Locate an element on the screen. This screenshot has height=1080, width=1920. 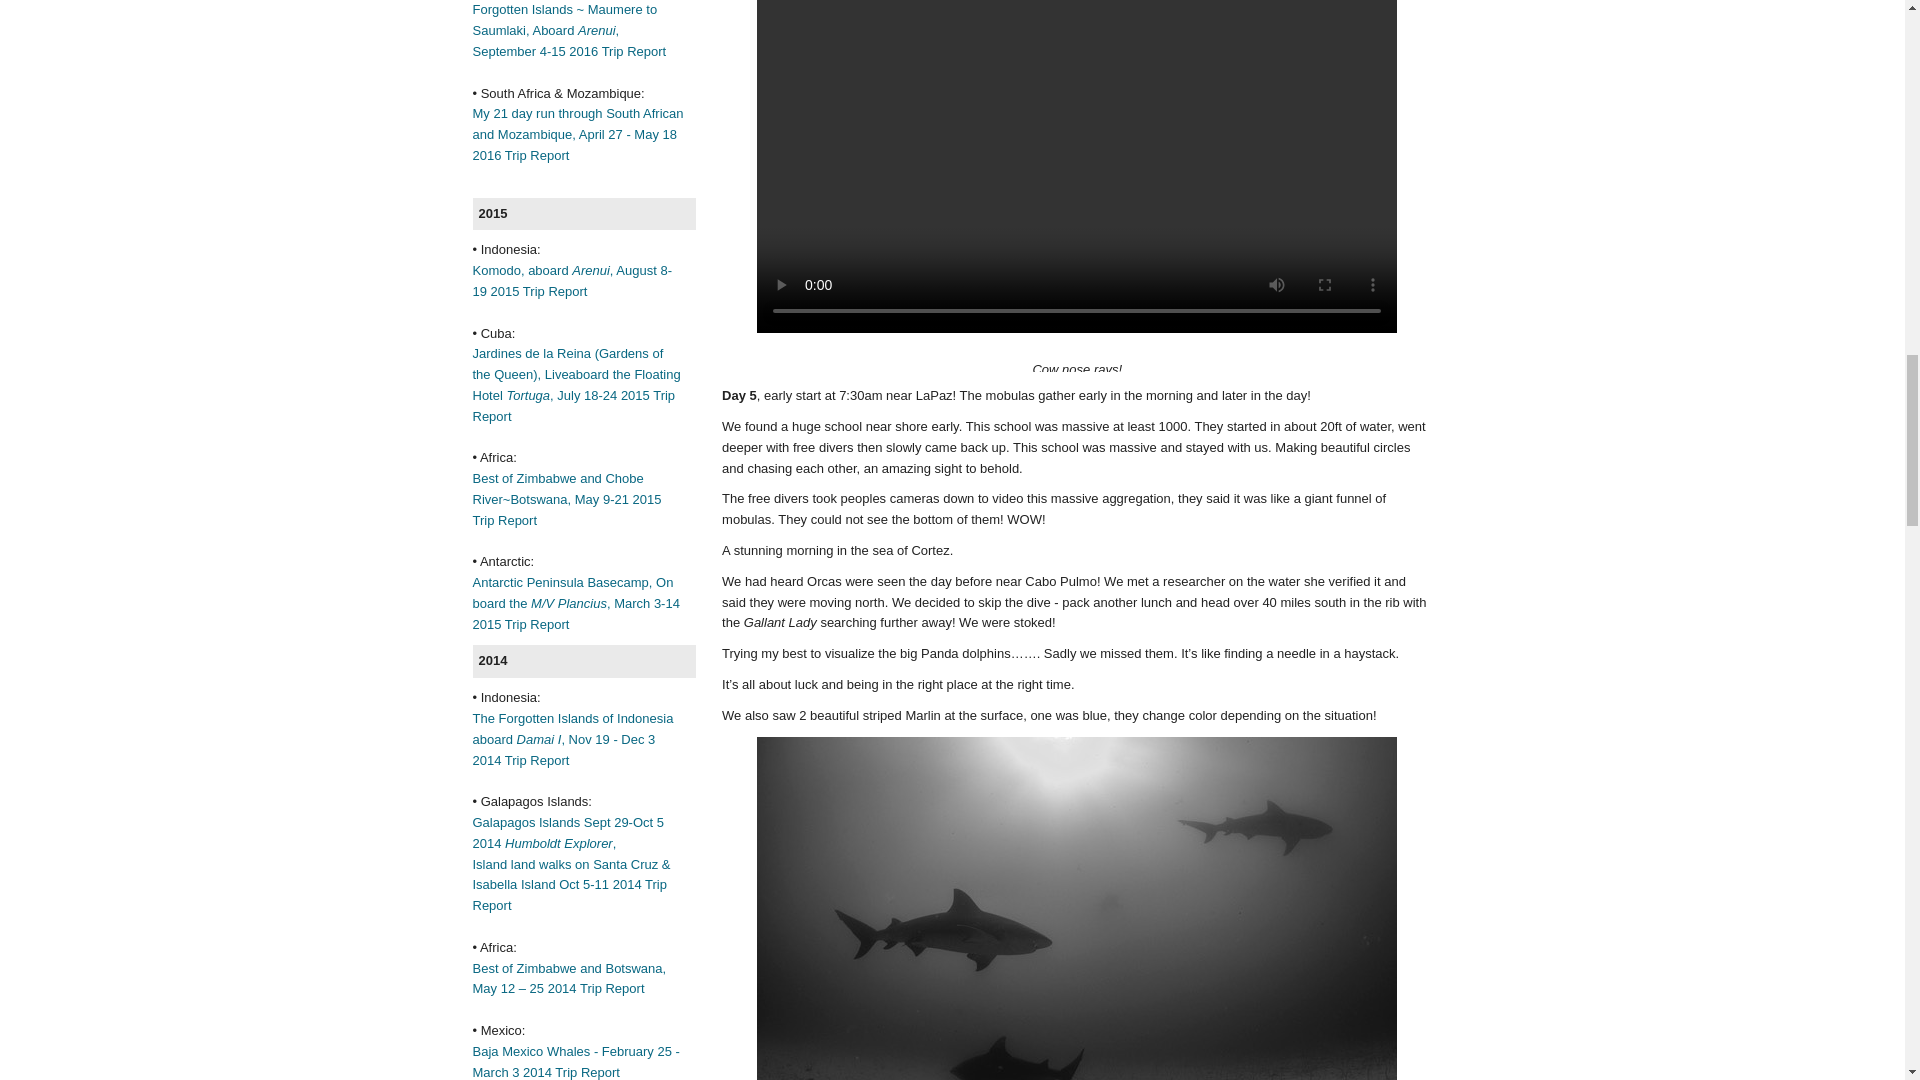
Baja Mexico Whales - February 25 - March 3 2014 Trip Report is located at coordinates (576, 1062).